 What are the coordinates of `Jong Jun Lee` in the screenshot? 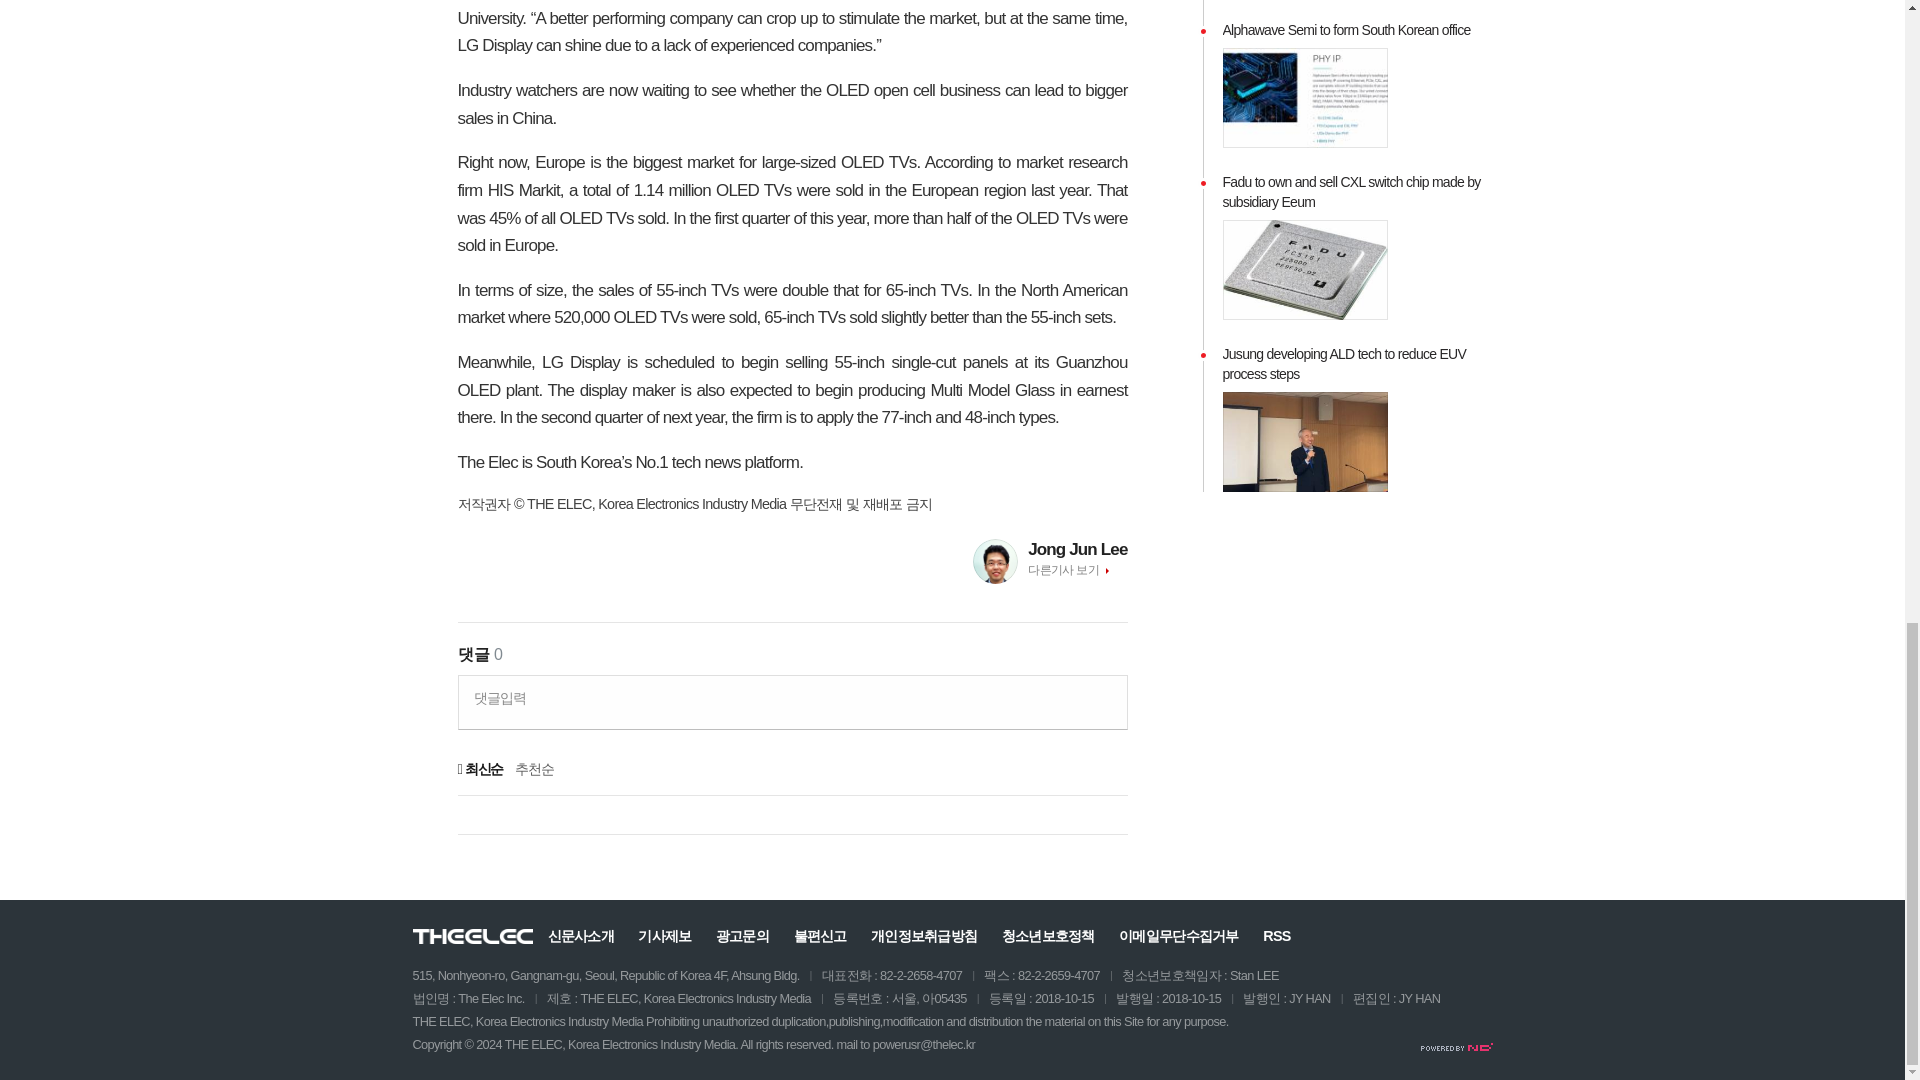 It's located at (1077, 549).